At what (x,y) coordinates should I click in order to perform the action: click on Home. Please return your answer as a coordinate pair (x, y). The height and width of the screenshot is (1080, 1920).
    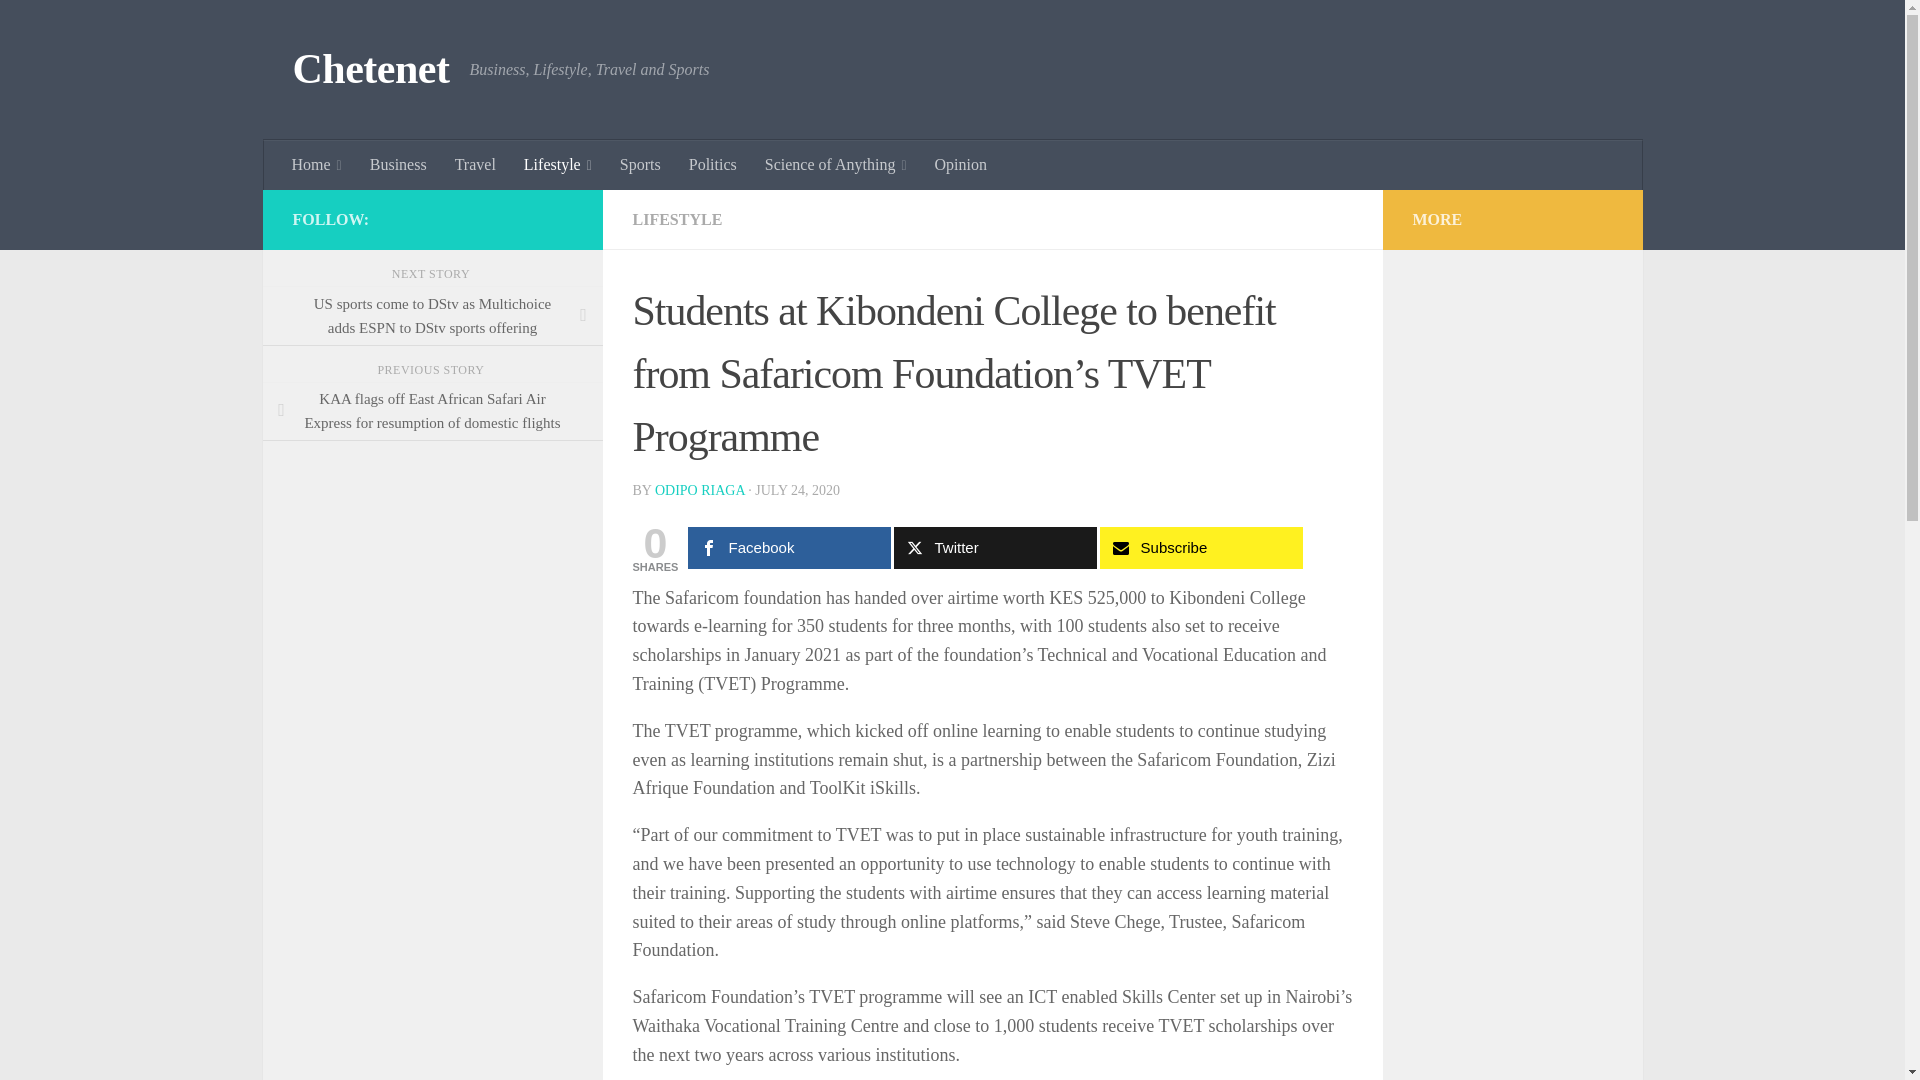
    Looking at the image, I should click on (316, 165).